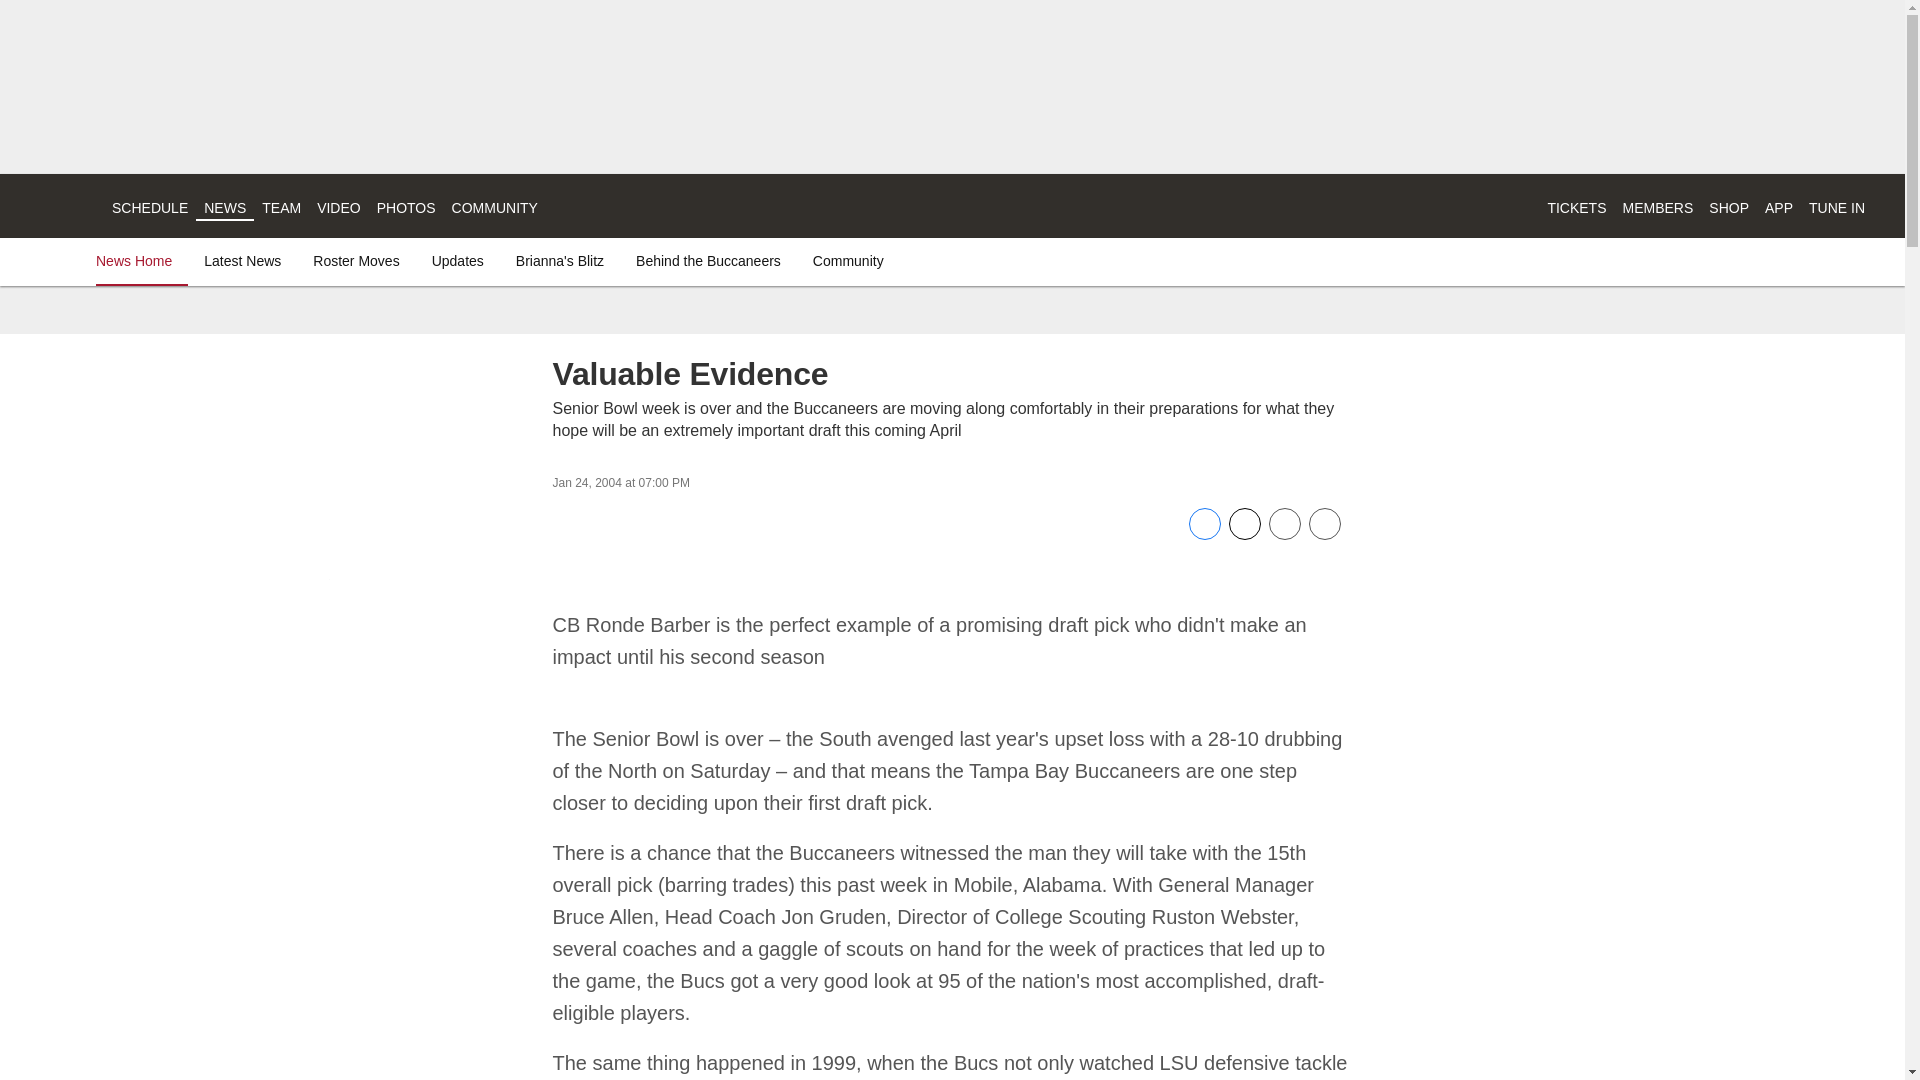 Image resolution: width=1920 pixels, height=1080 pixels. What do you see at coordinates (458, 260) in the screenshot?
I see `Updates` at bounding box center [458, 260].